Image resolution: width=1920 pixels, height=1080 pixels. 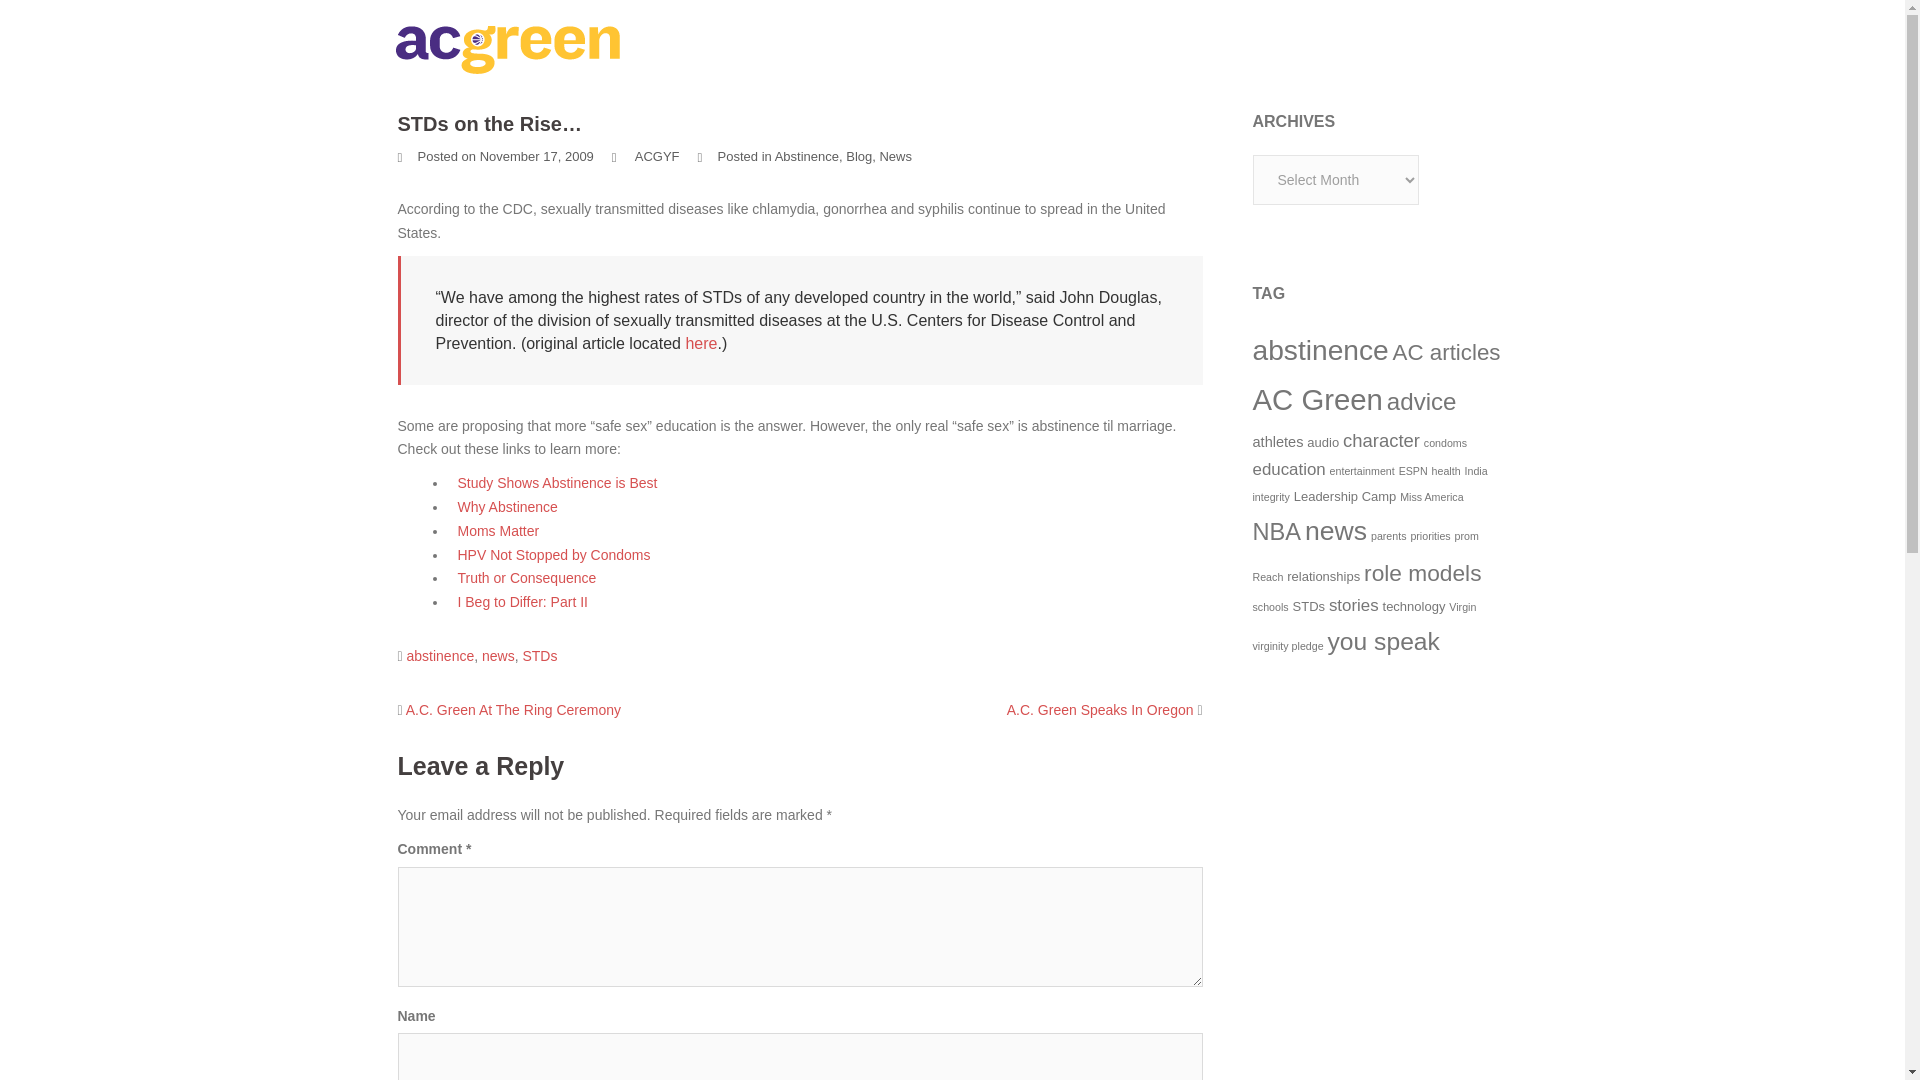 I want to click on Why Abstinence, so click(x=508, y=506).